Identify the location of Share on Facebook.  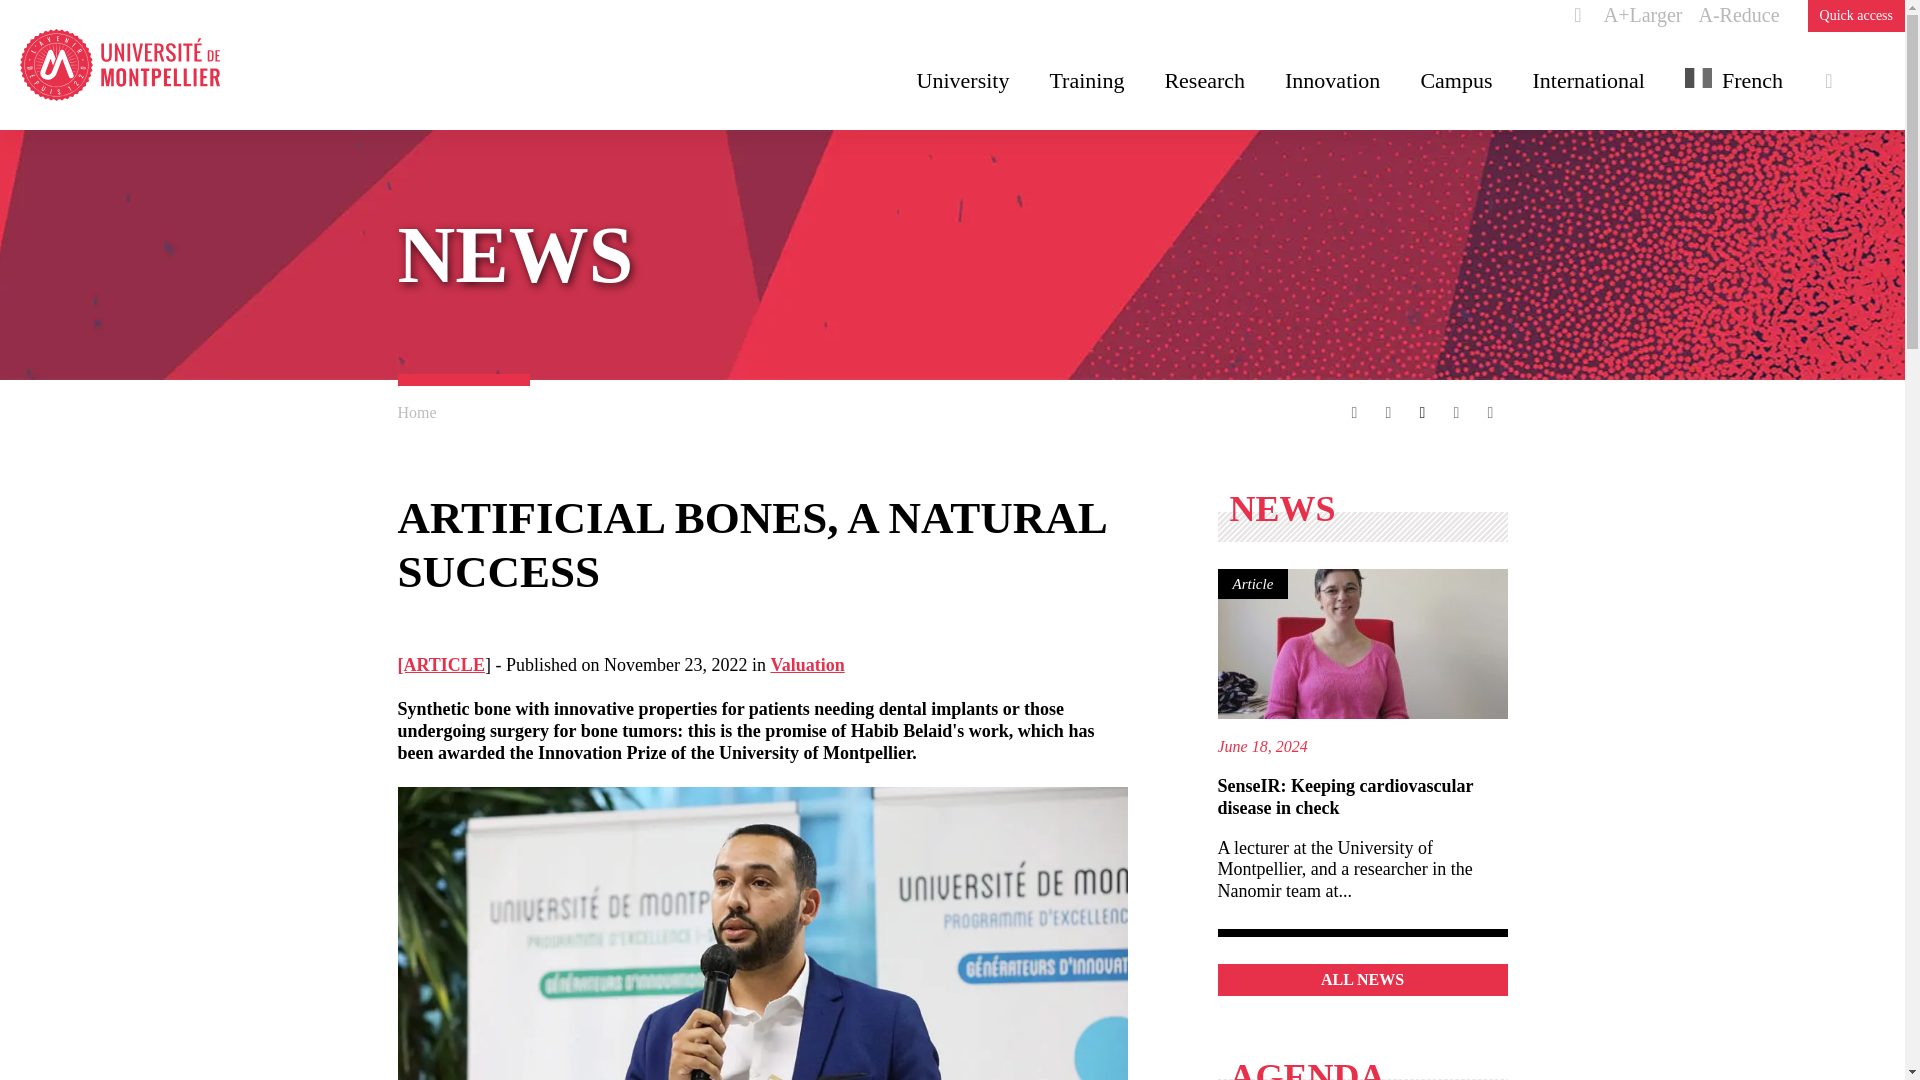
(1355, 412).